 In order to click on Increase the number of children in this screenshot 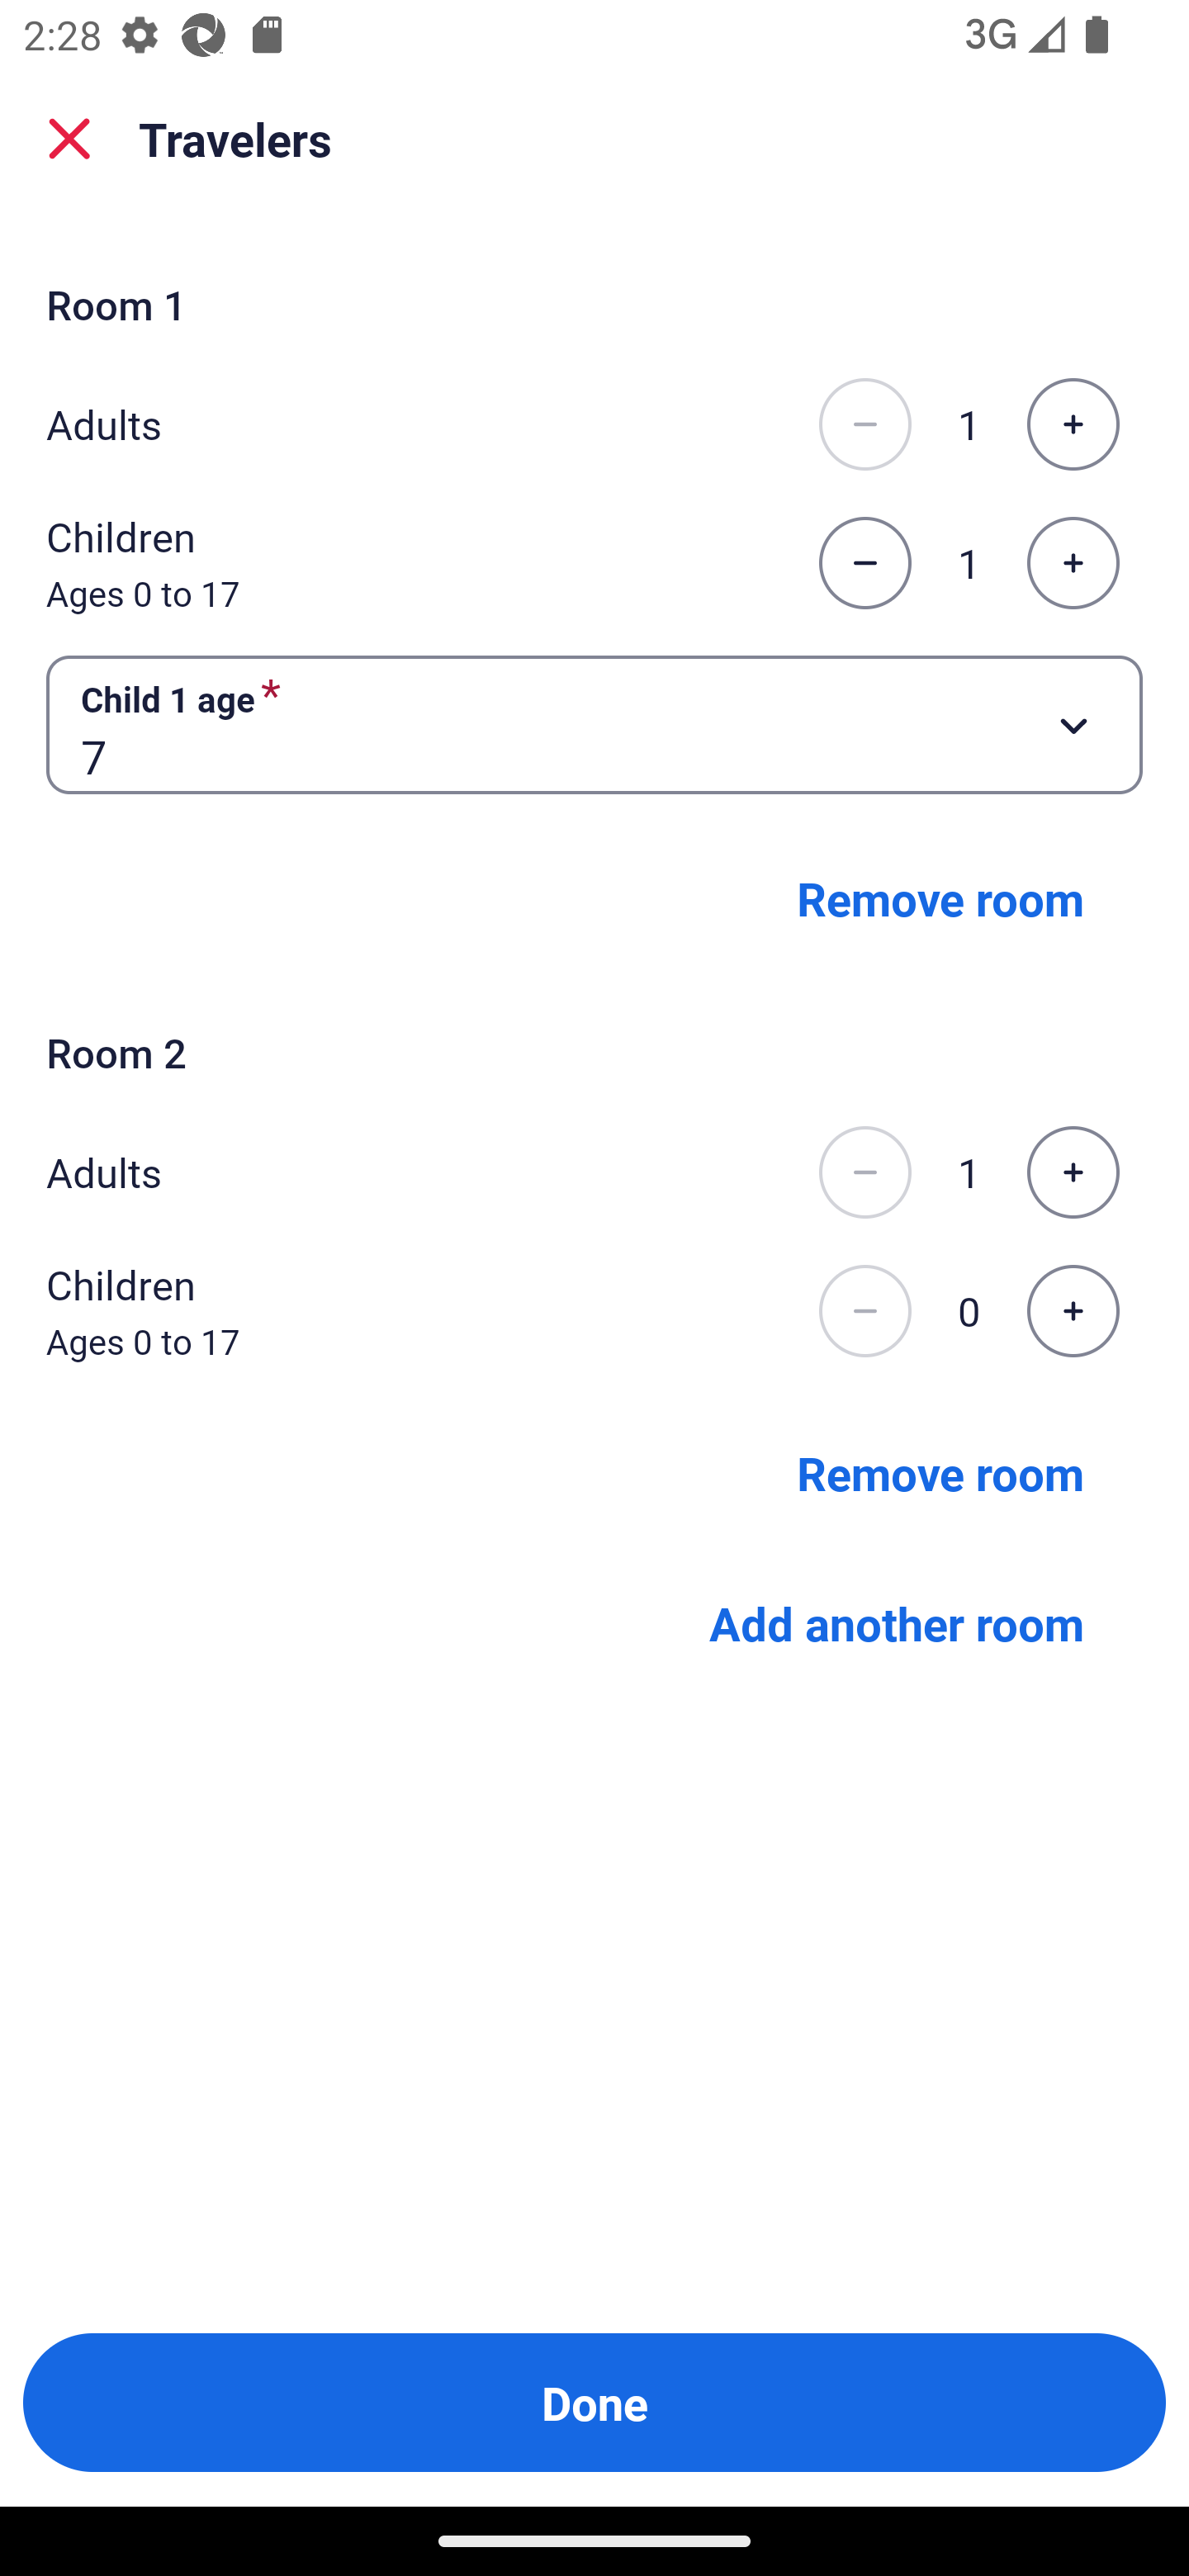, I will do `click(1073, 1311)`.